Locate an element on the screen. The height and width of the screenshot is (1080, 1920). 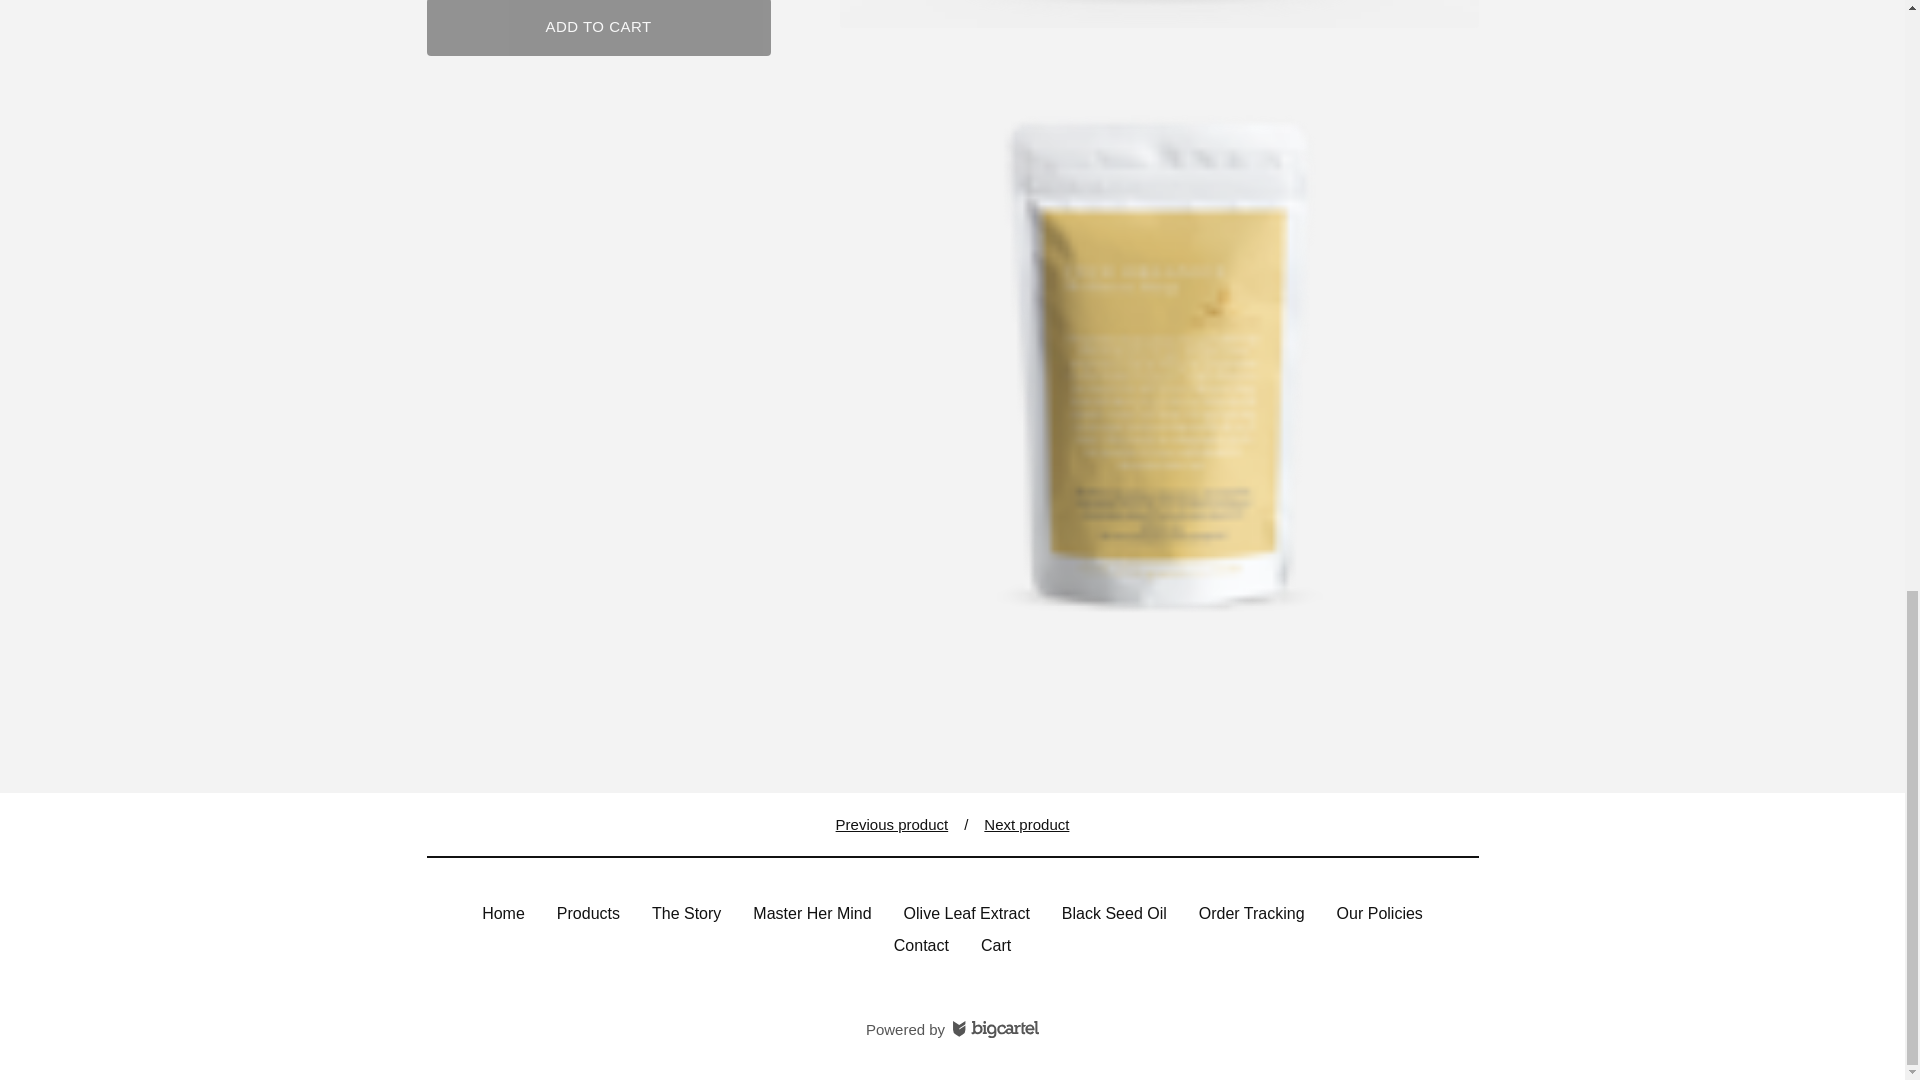
View The Story is located at coordinates (686, 913).